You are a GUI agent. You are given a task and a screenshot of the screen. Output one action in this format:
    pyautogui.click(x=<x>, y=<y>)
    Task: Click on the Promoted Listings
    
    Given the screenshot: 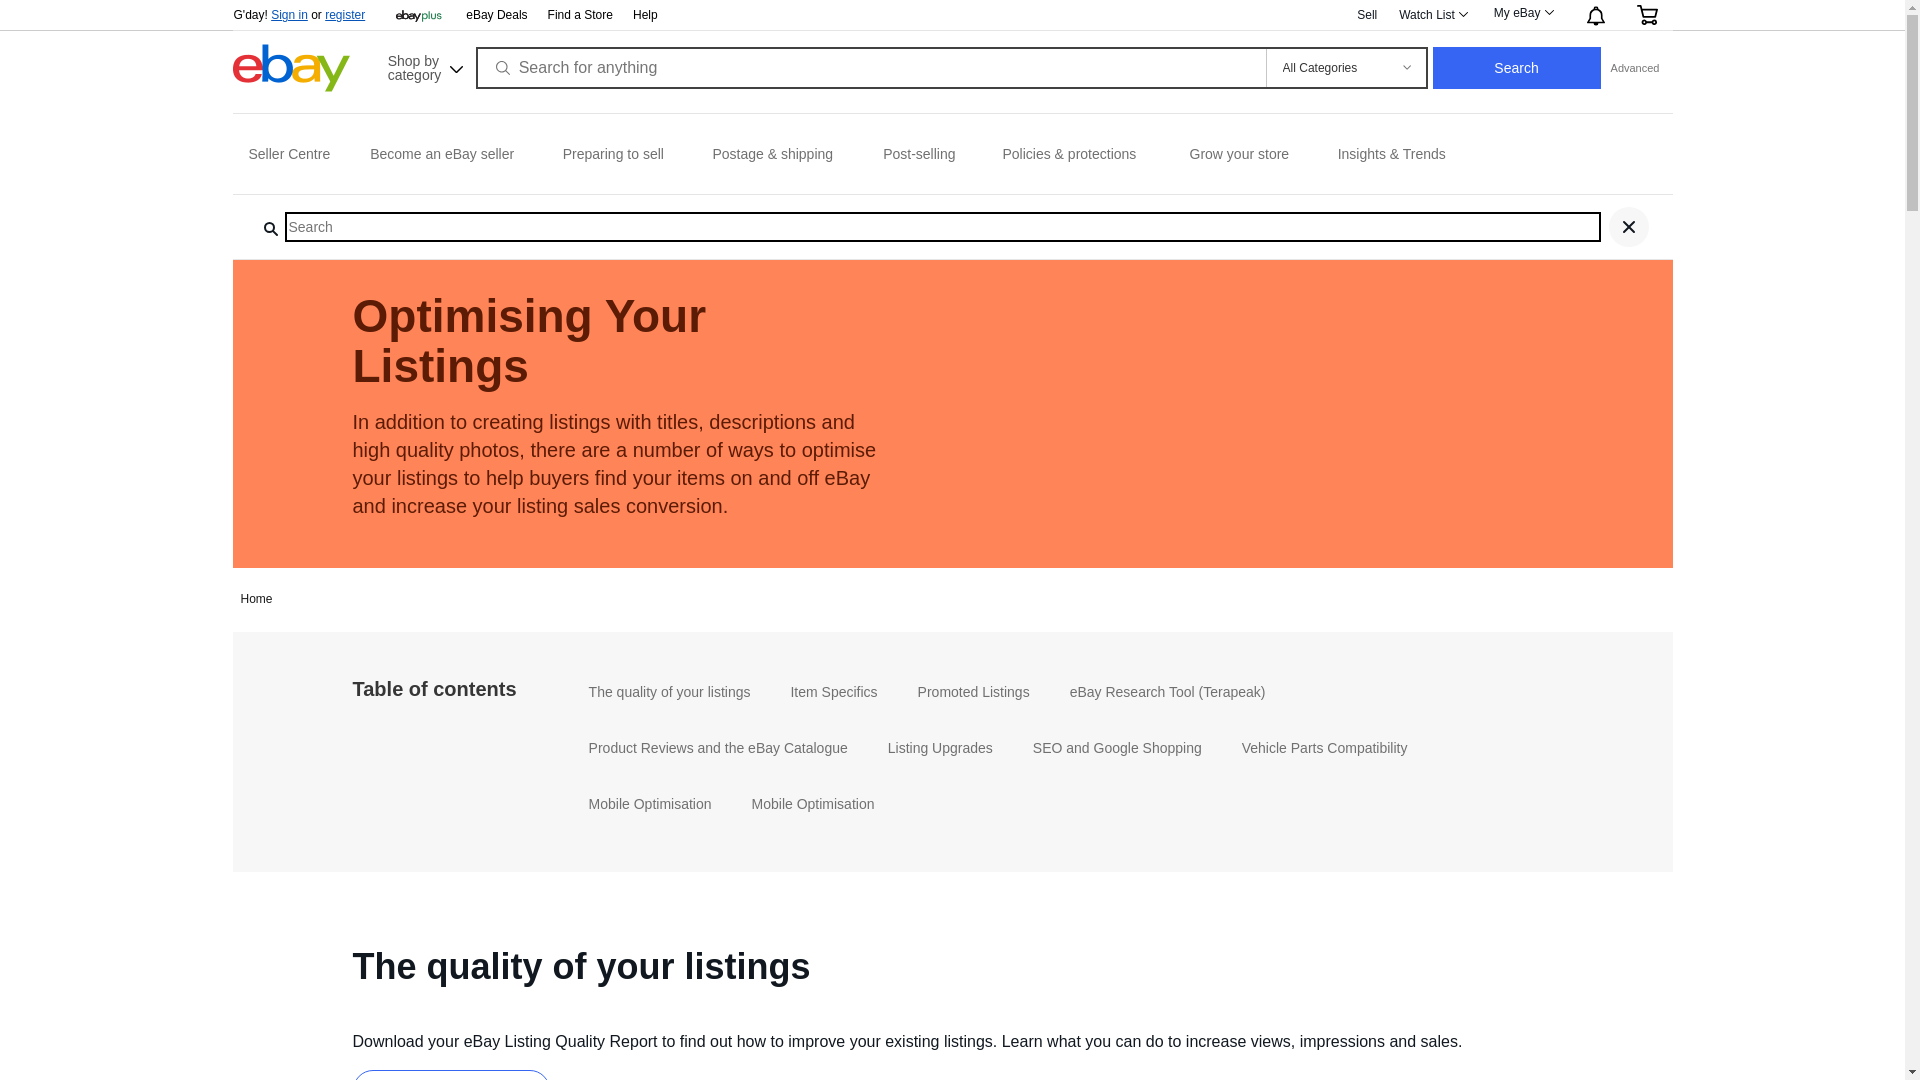 What is the action you would take?
    pyautogui.click(x=974, y=692)
    